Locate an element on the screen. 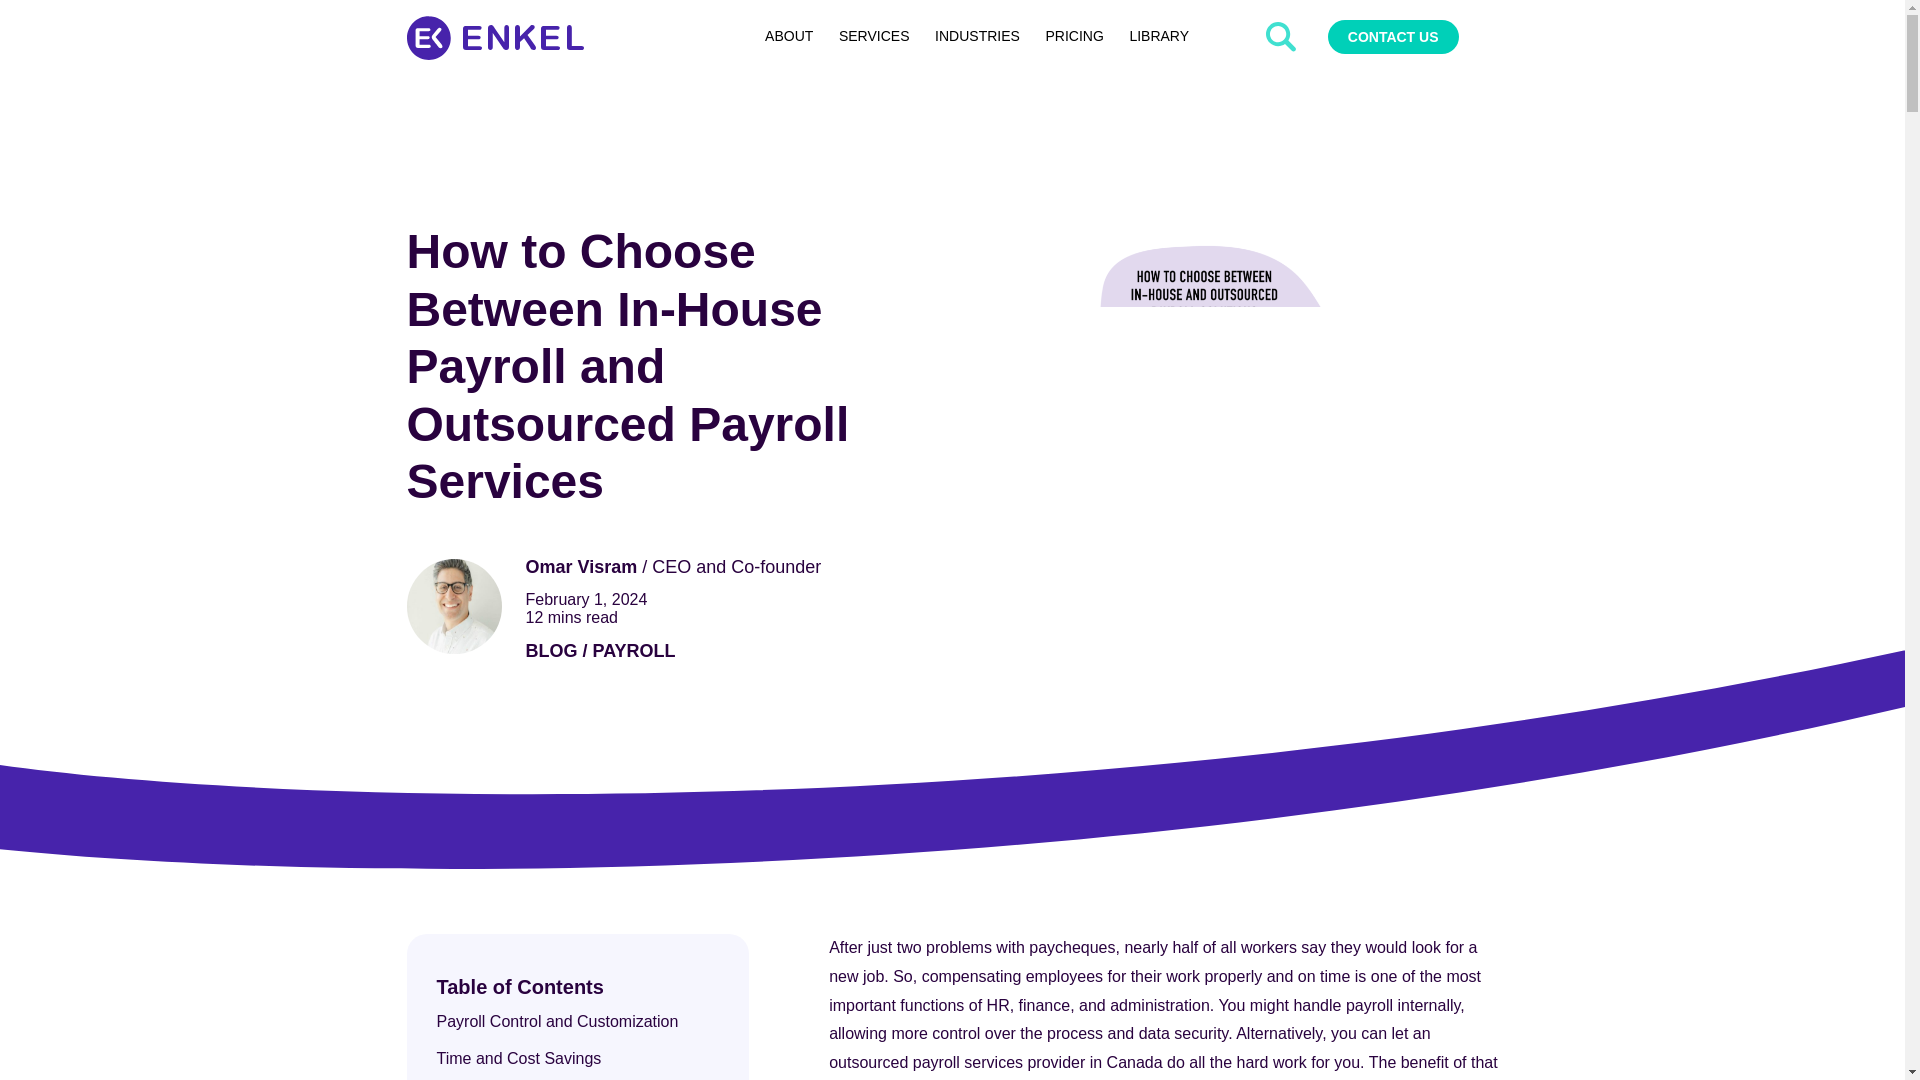  Industries is located at coordinates (976, 36).